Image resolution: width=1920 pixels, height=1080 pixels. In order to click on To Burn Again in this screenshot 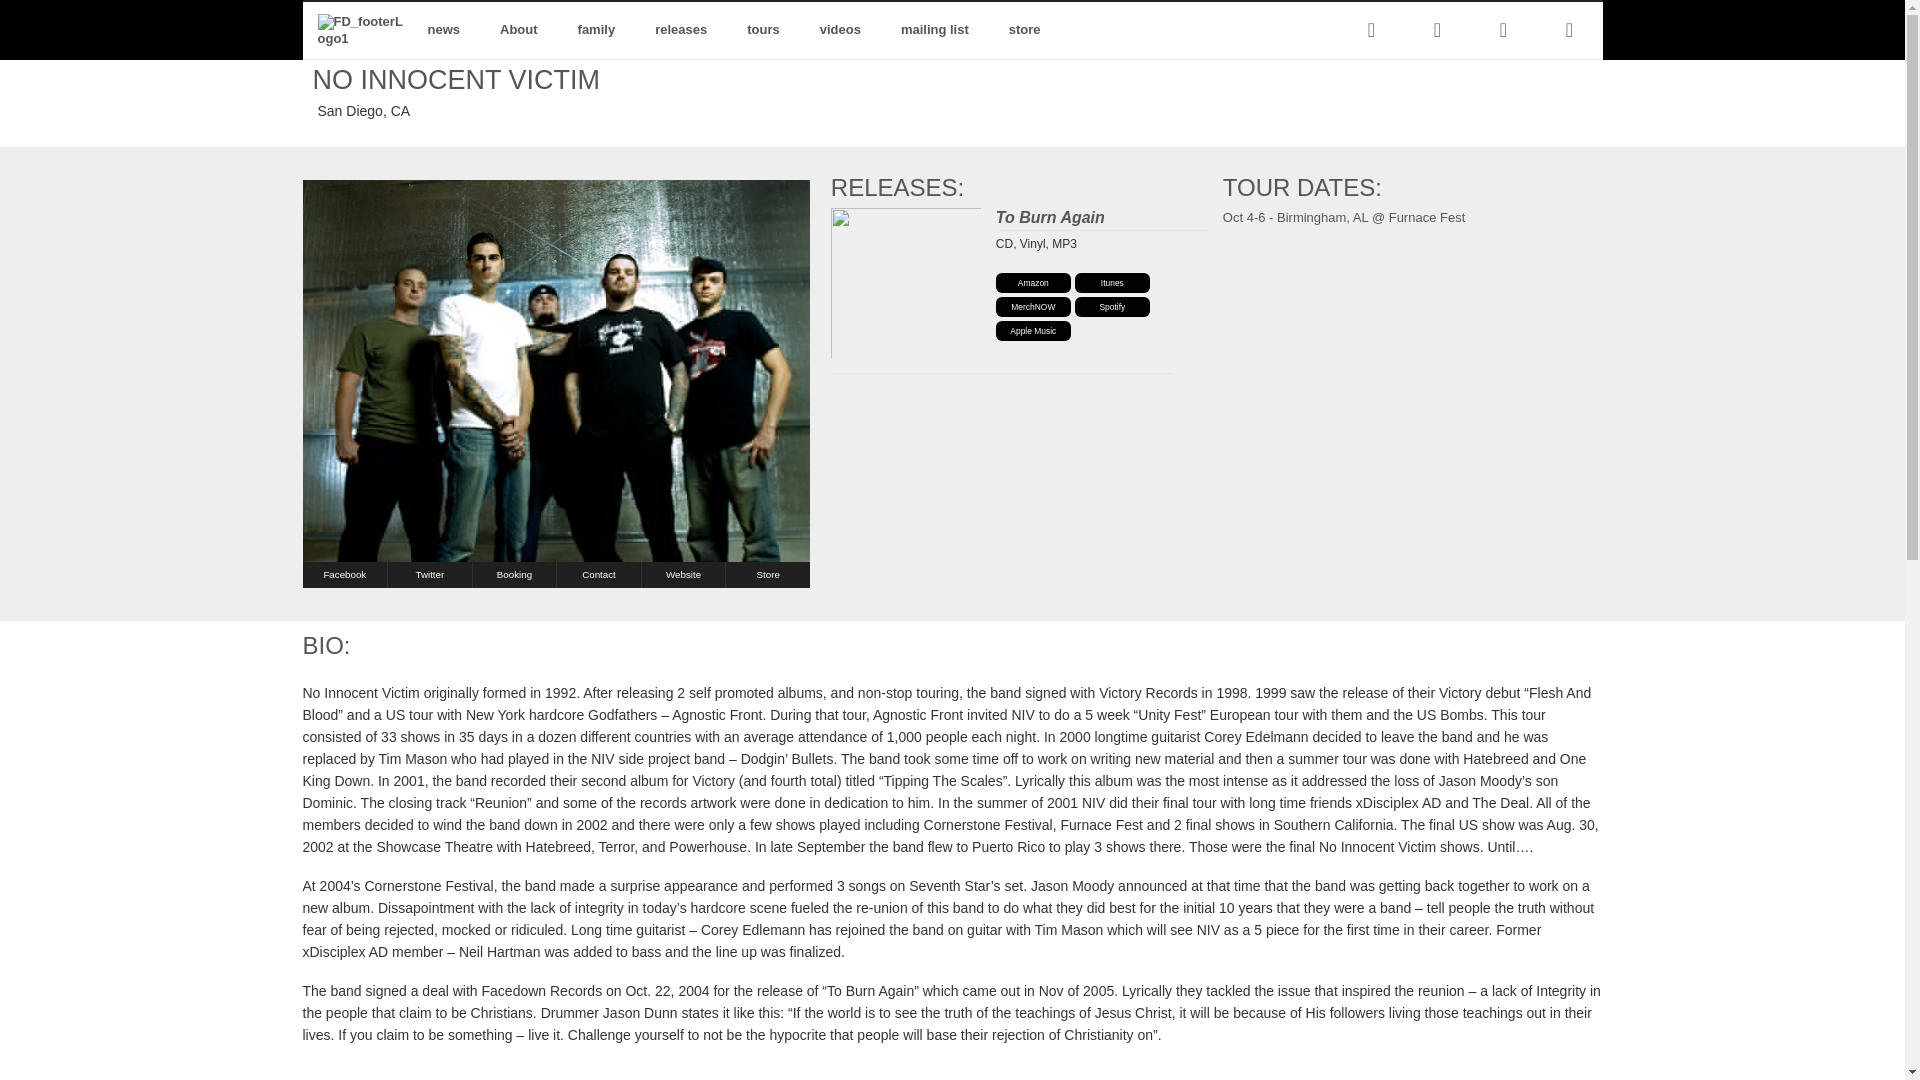, I will do `click(1034, 282)`.